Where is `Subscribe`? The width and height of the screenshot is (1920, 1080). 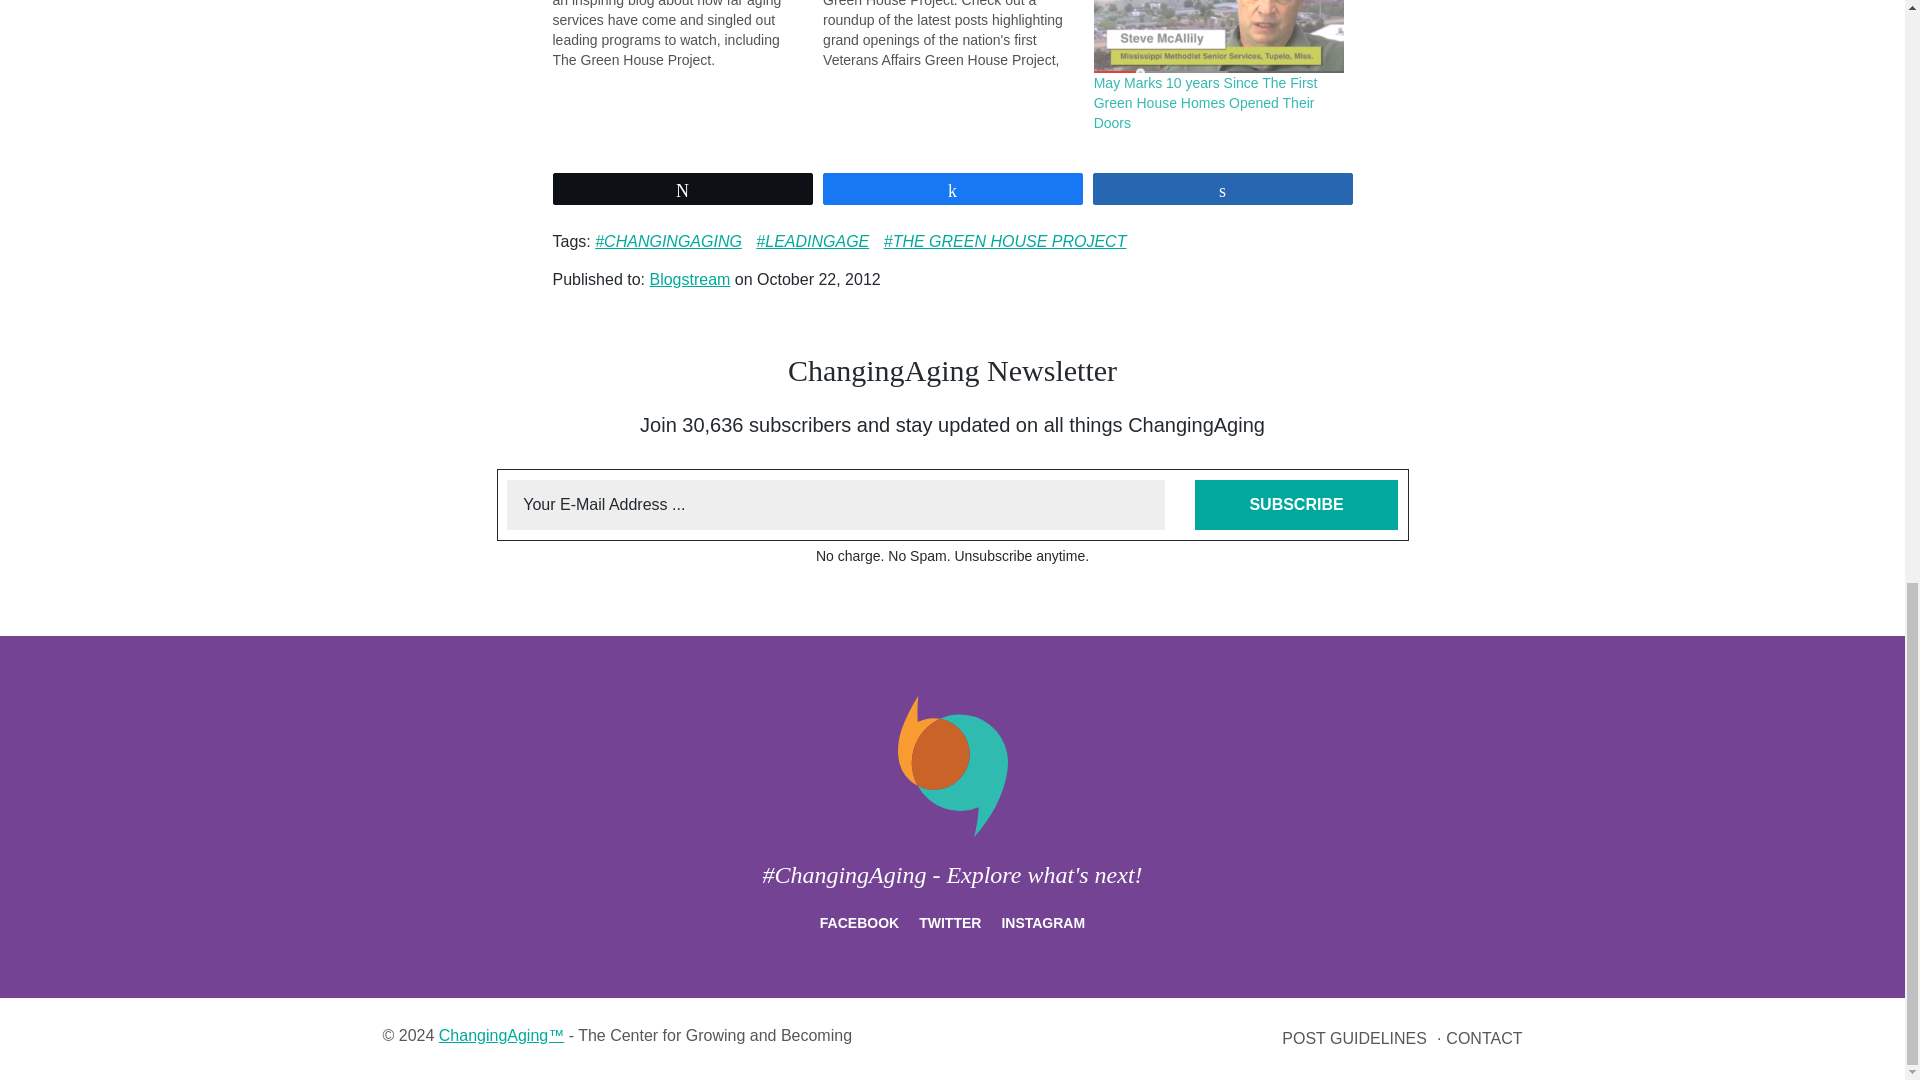
Subscribe is located at coordinates (1296, 504).